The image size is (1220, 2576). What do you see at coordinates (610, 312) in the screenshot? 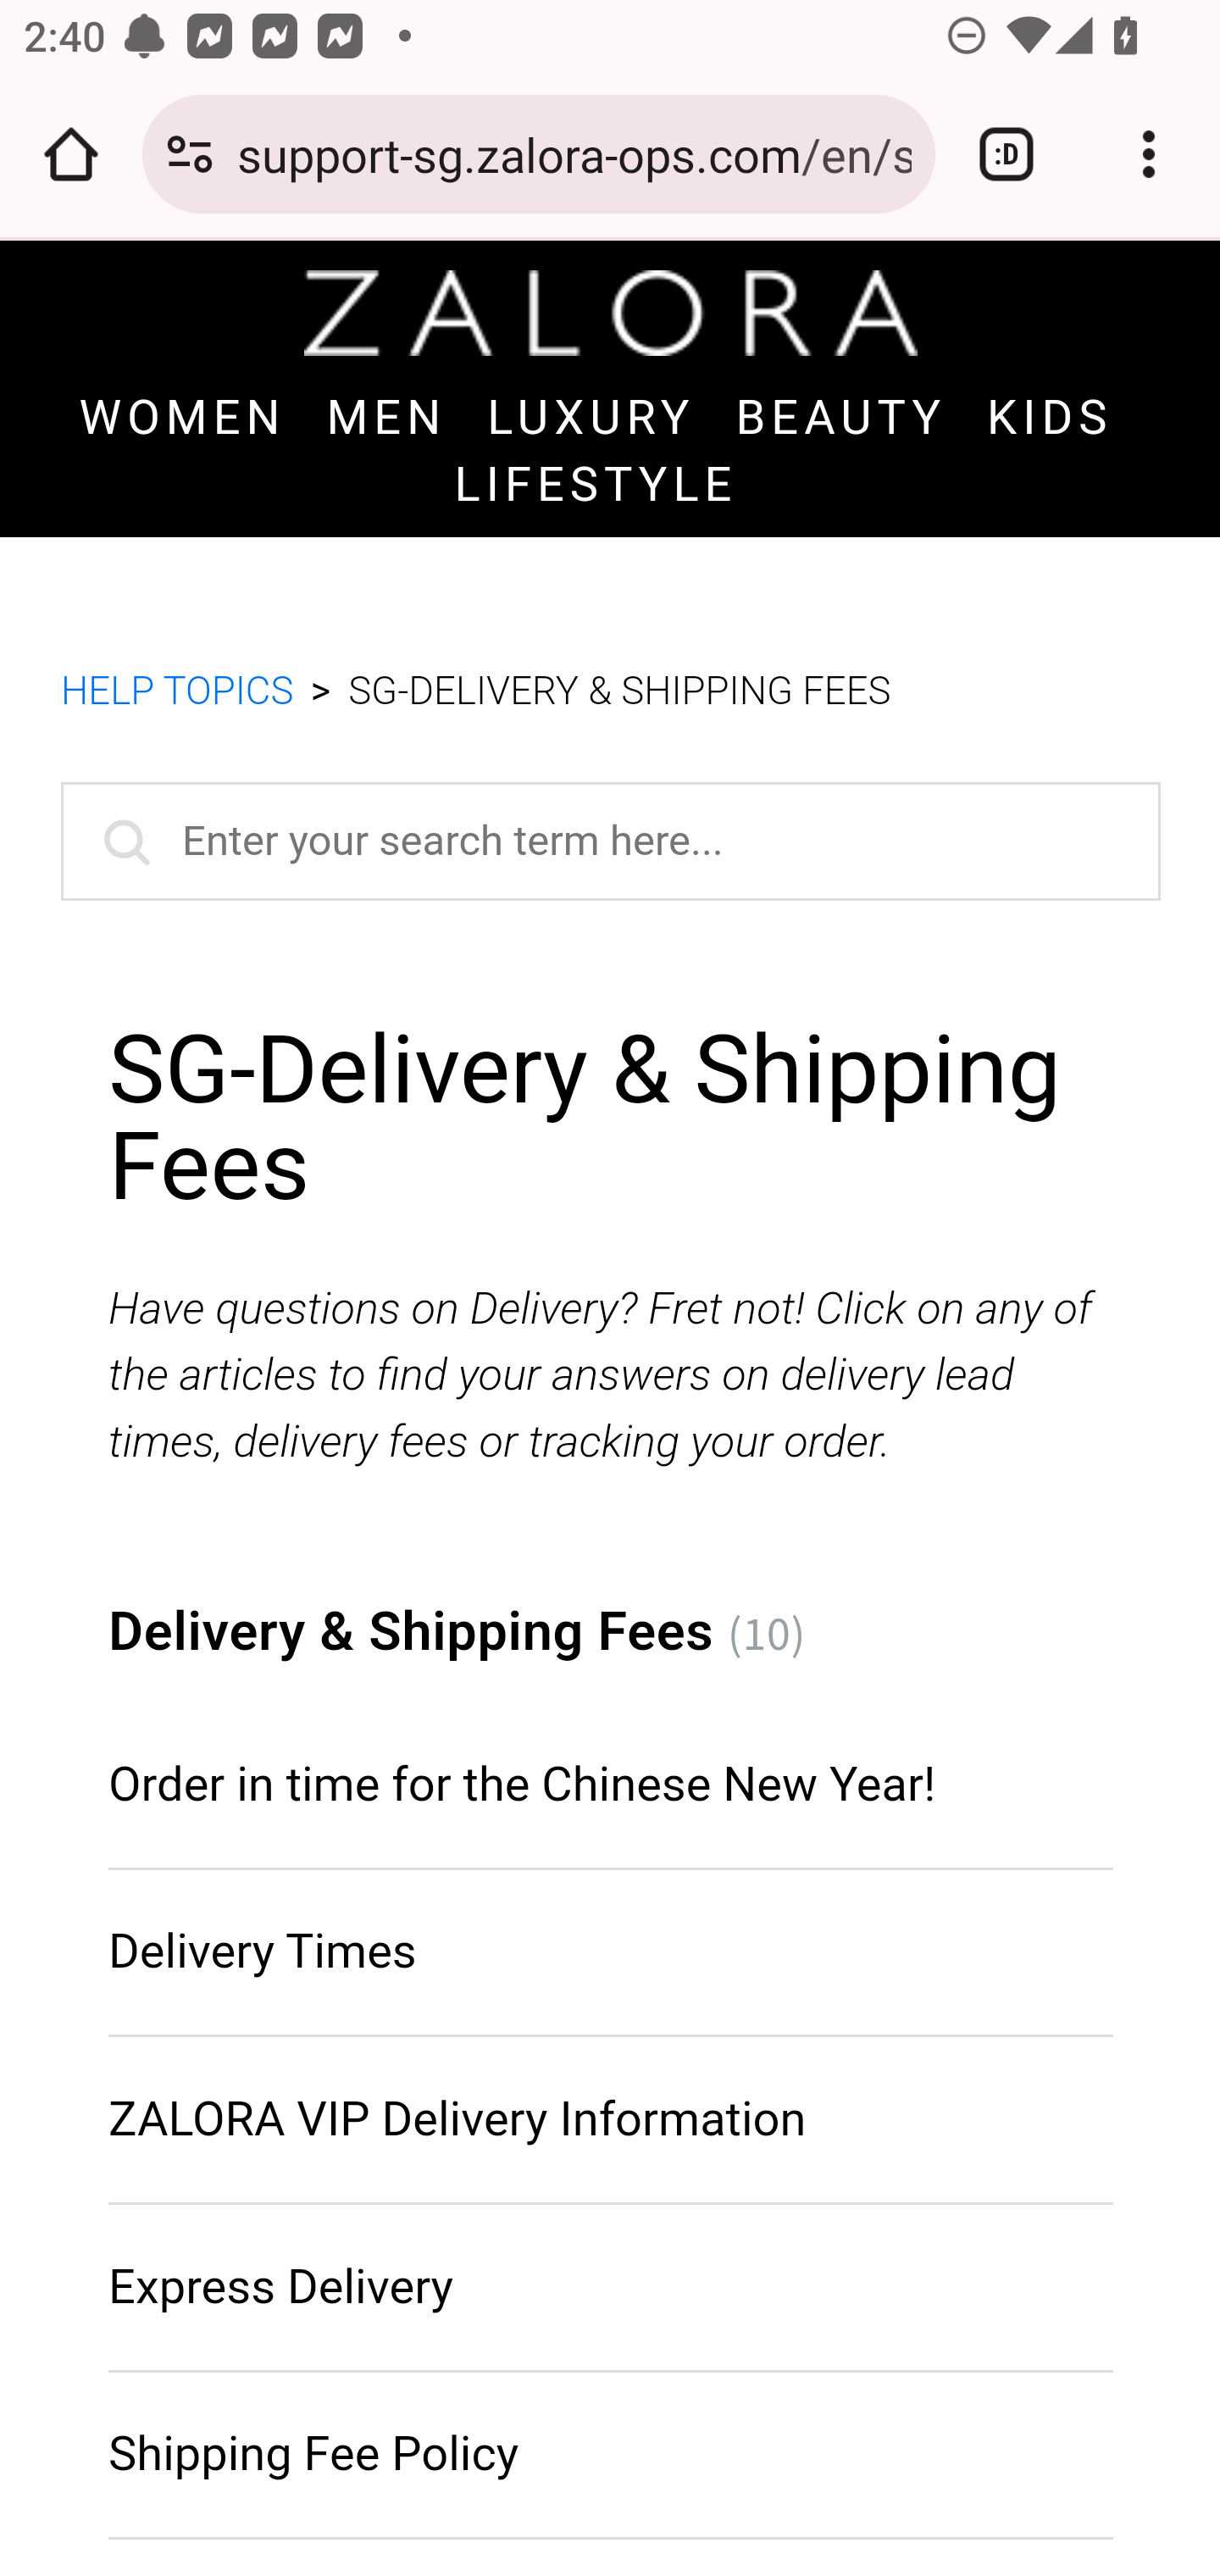
I see `logo` at bounding box center [610, 312].